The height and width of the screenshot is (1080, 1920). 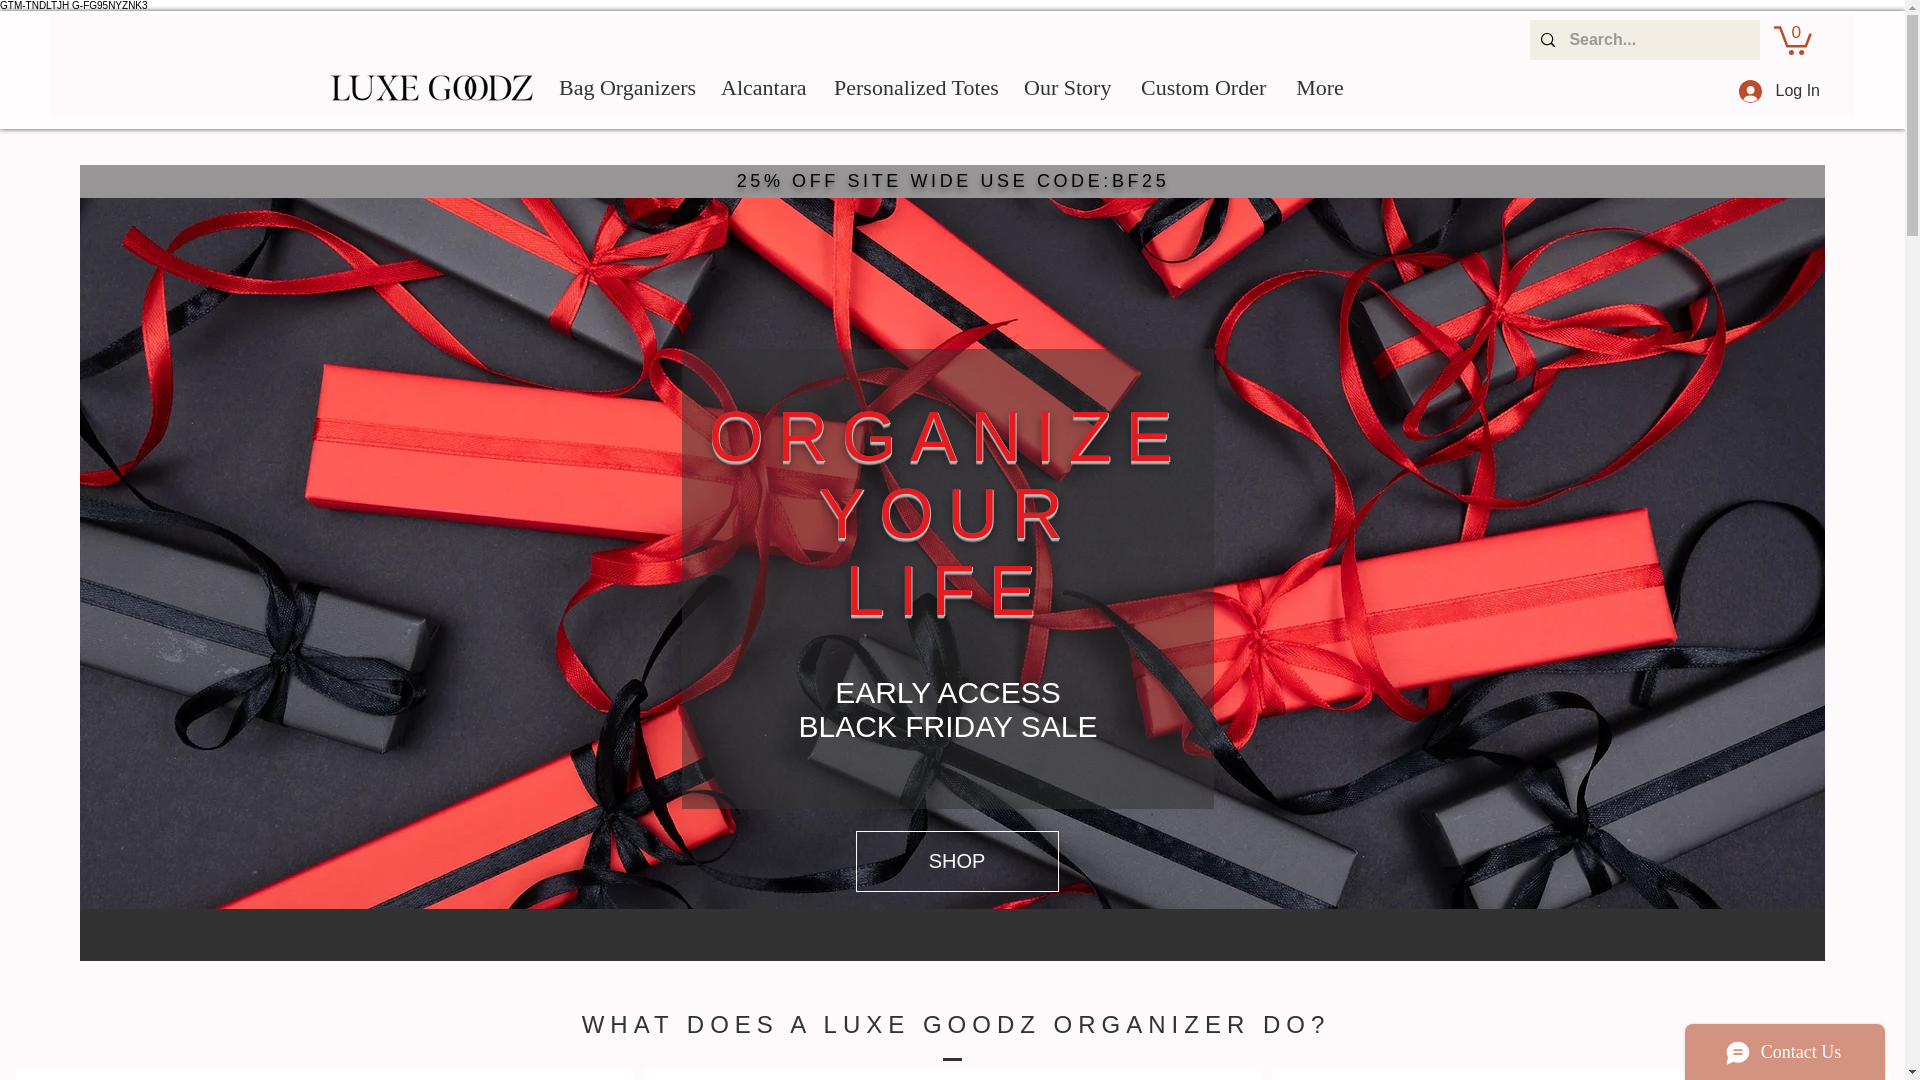 What do you see at coordinates (1067, 88) in the screenshot?
I see `Our Story` at bounding box center [1067, 88].